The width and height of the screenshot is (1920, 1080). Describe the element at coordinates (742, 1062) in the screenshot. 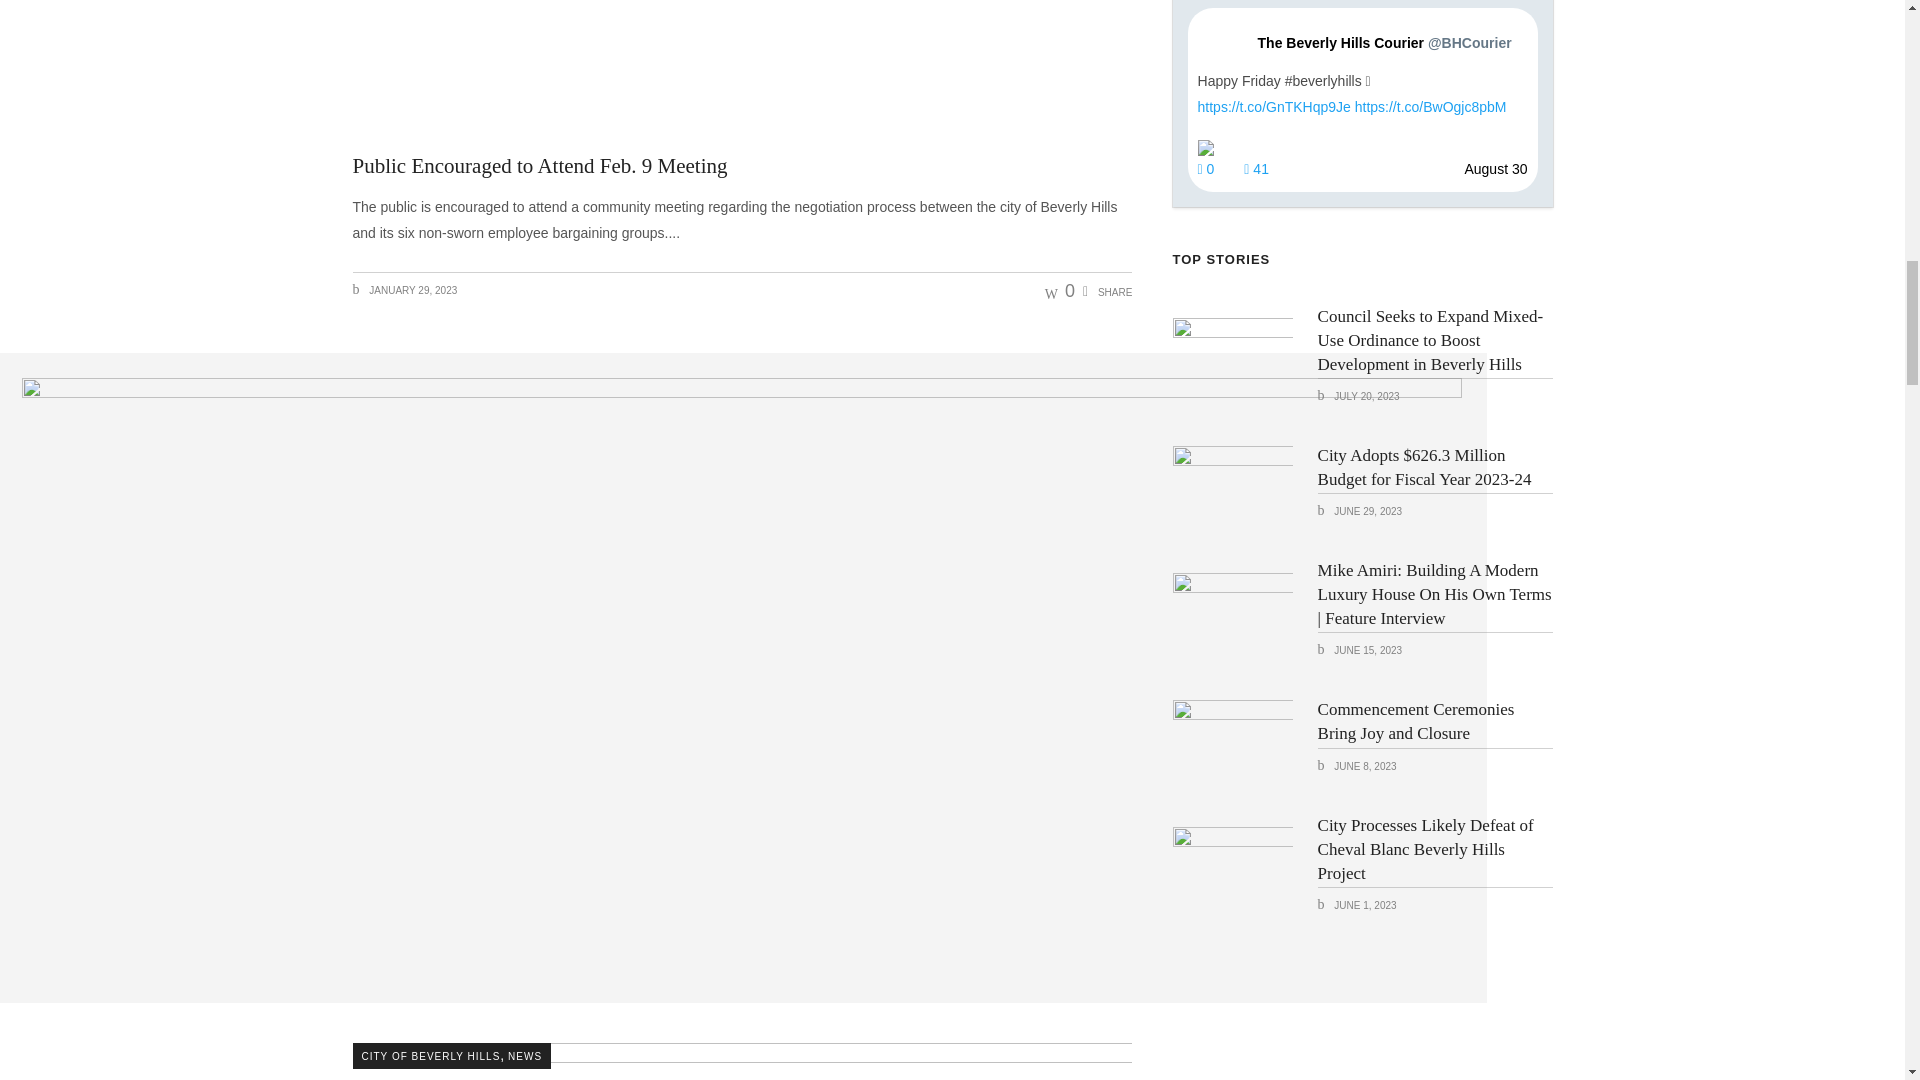

I see `Adam Friedman Granted Diversion in Criminal Case` at that location.